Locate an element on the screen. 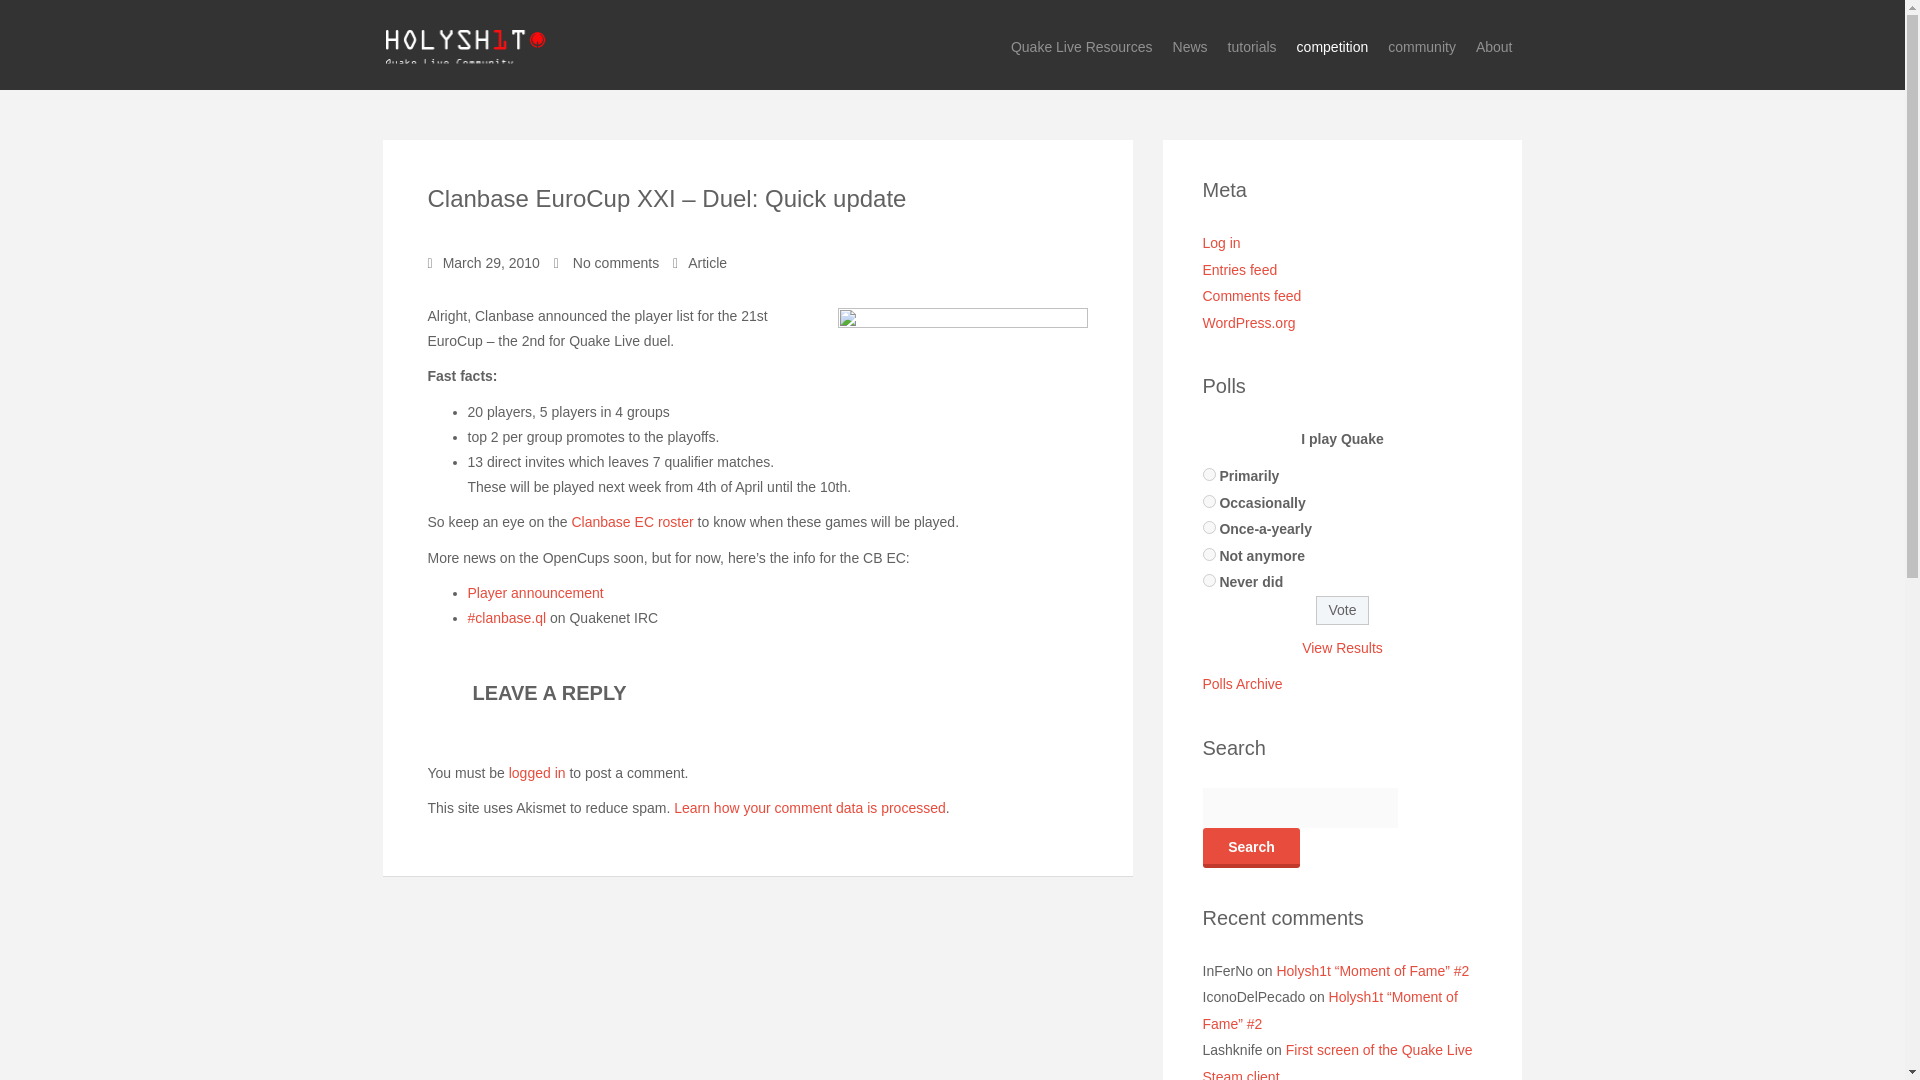 Image resolution: width=1920 pixels, height=1080 pixels. 45 is located at coordinates (1208, 580).